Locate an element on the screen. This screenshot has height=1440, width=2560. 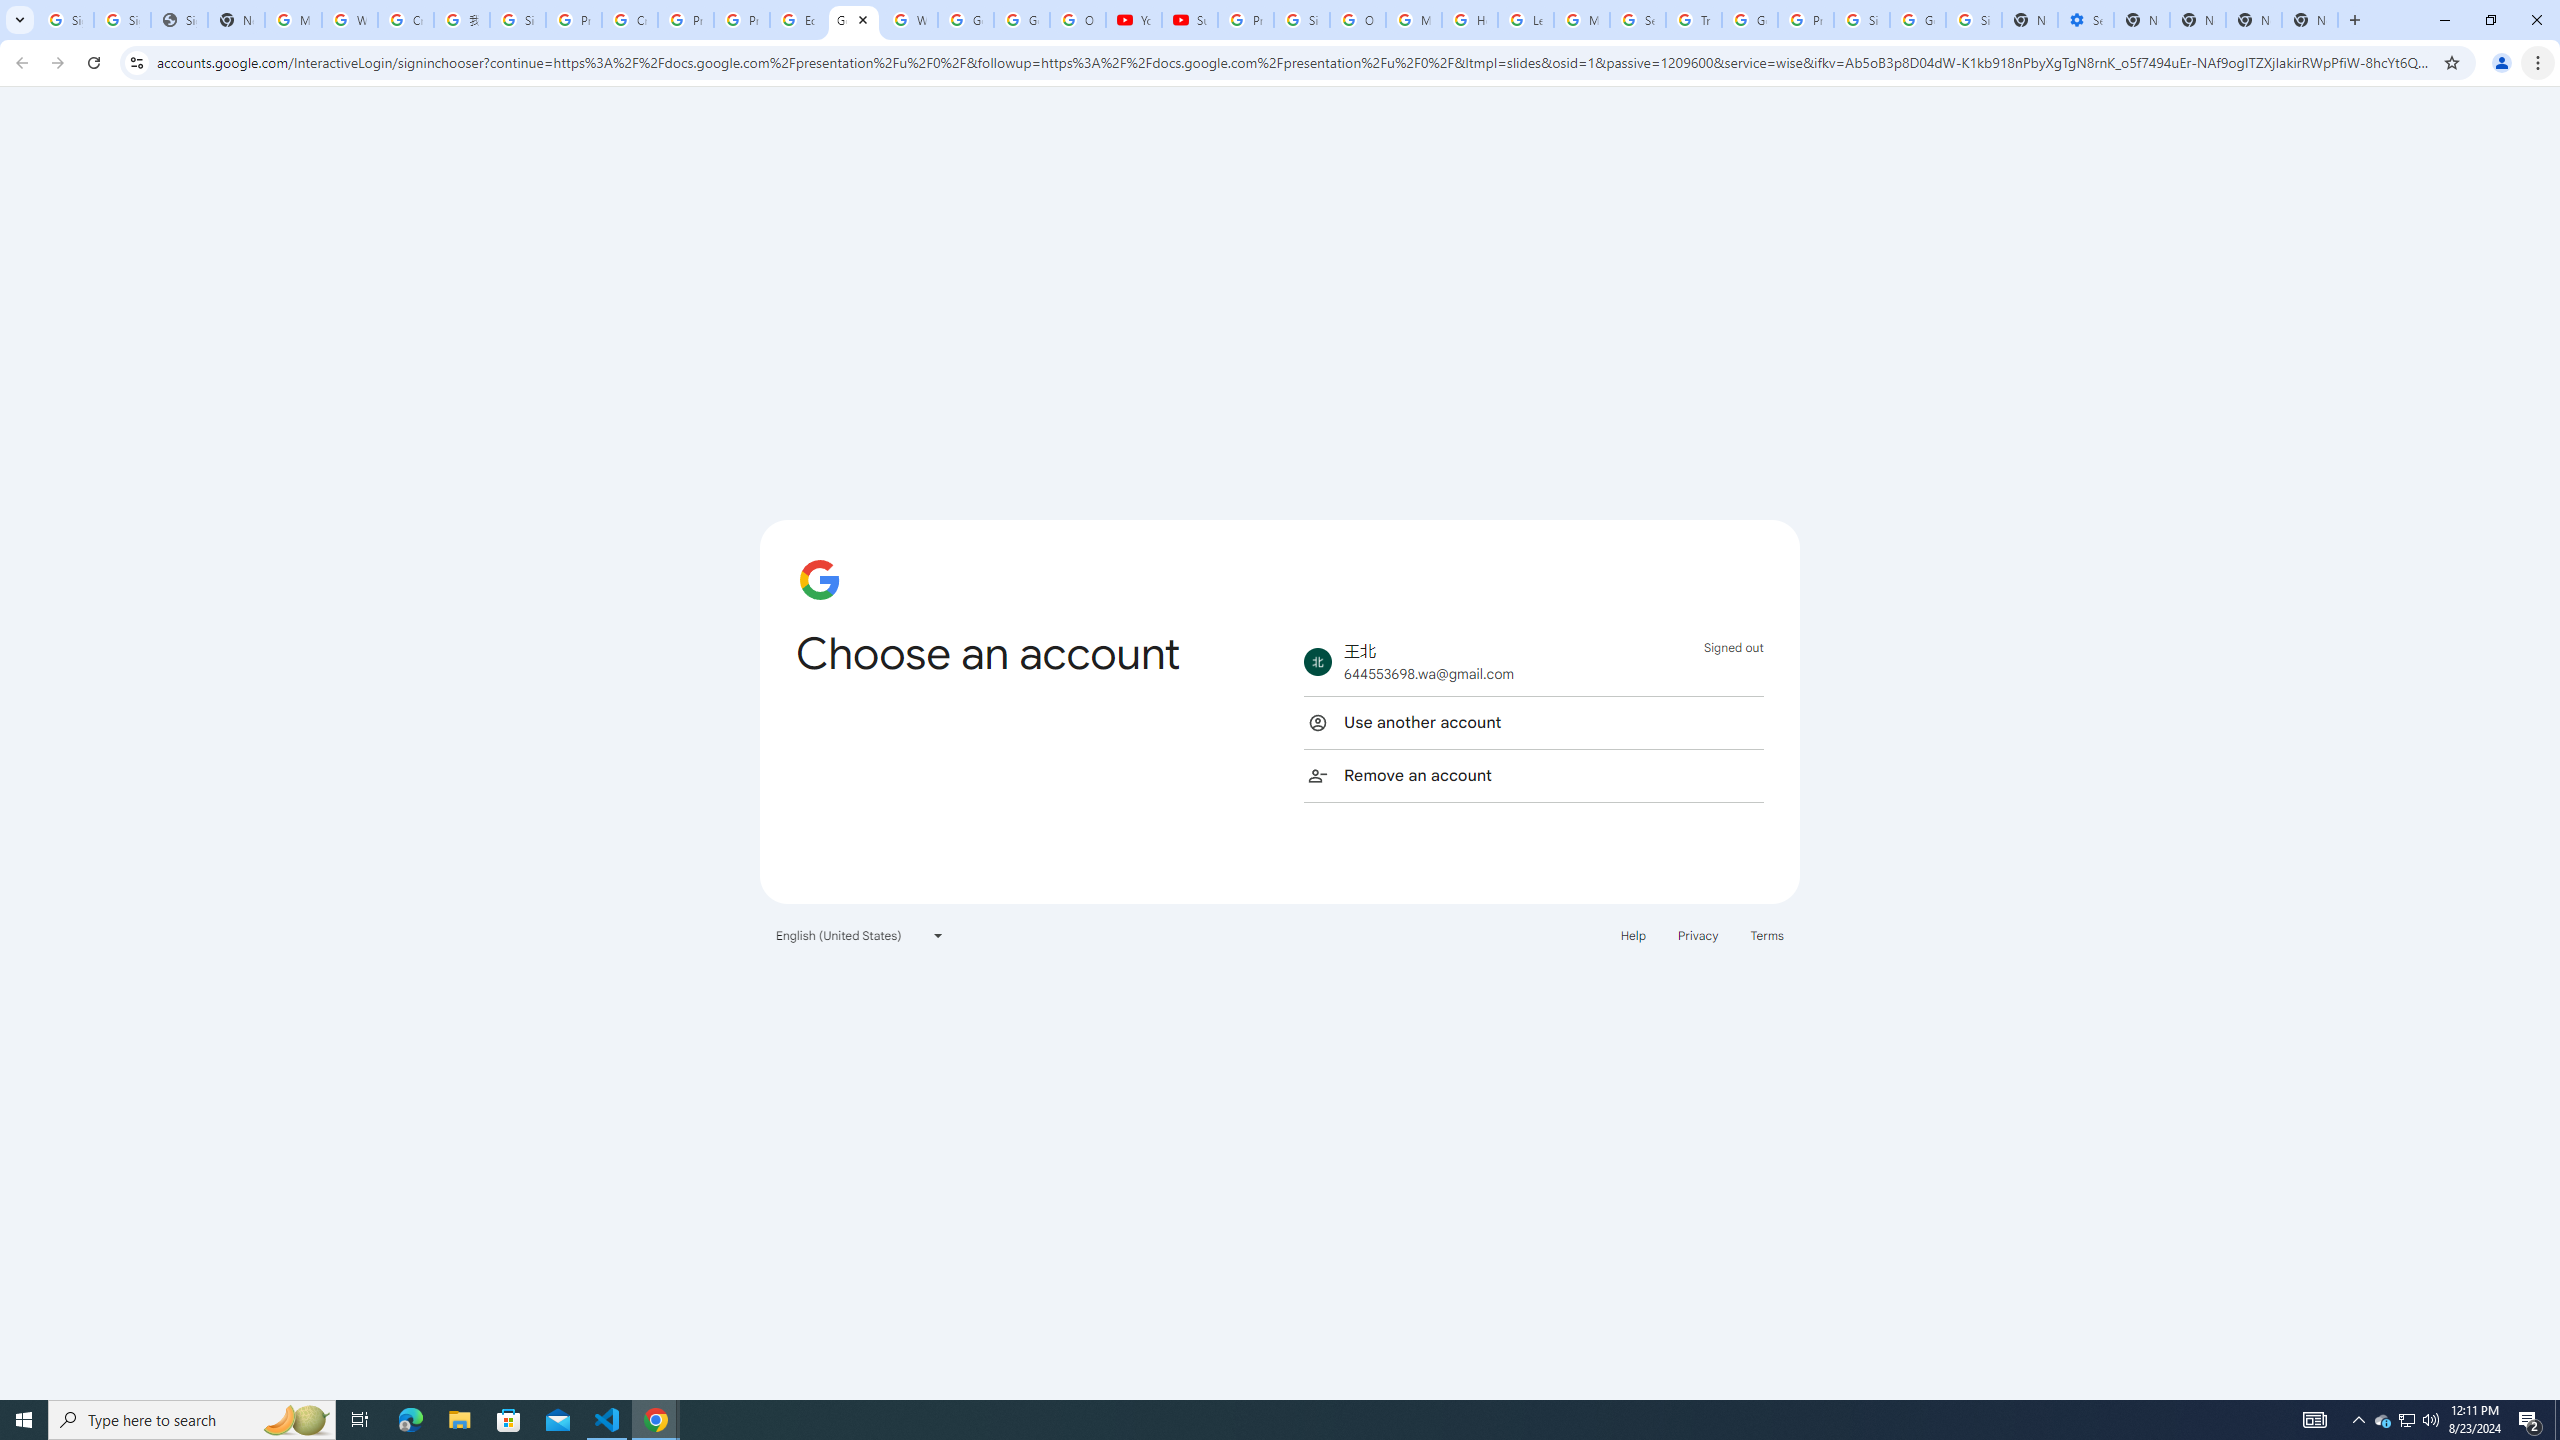
Google Ads - Sign in is located at coordinates (1749, 20).